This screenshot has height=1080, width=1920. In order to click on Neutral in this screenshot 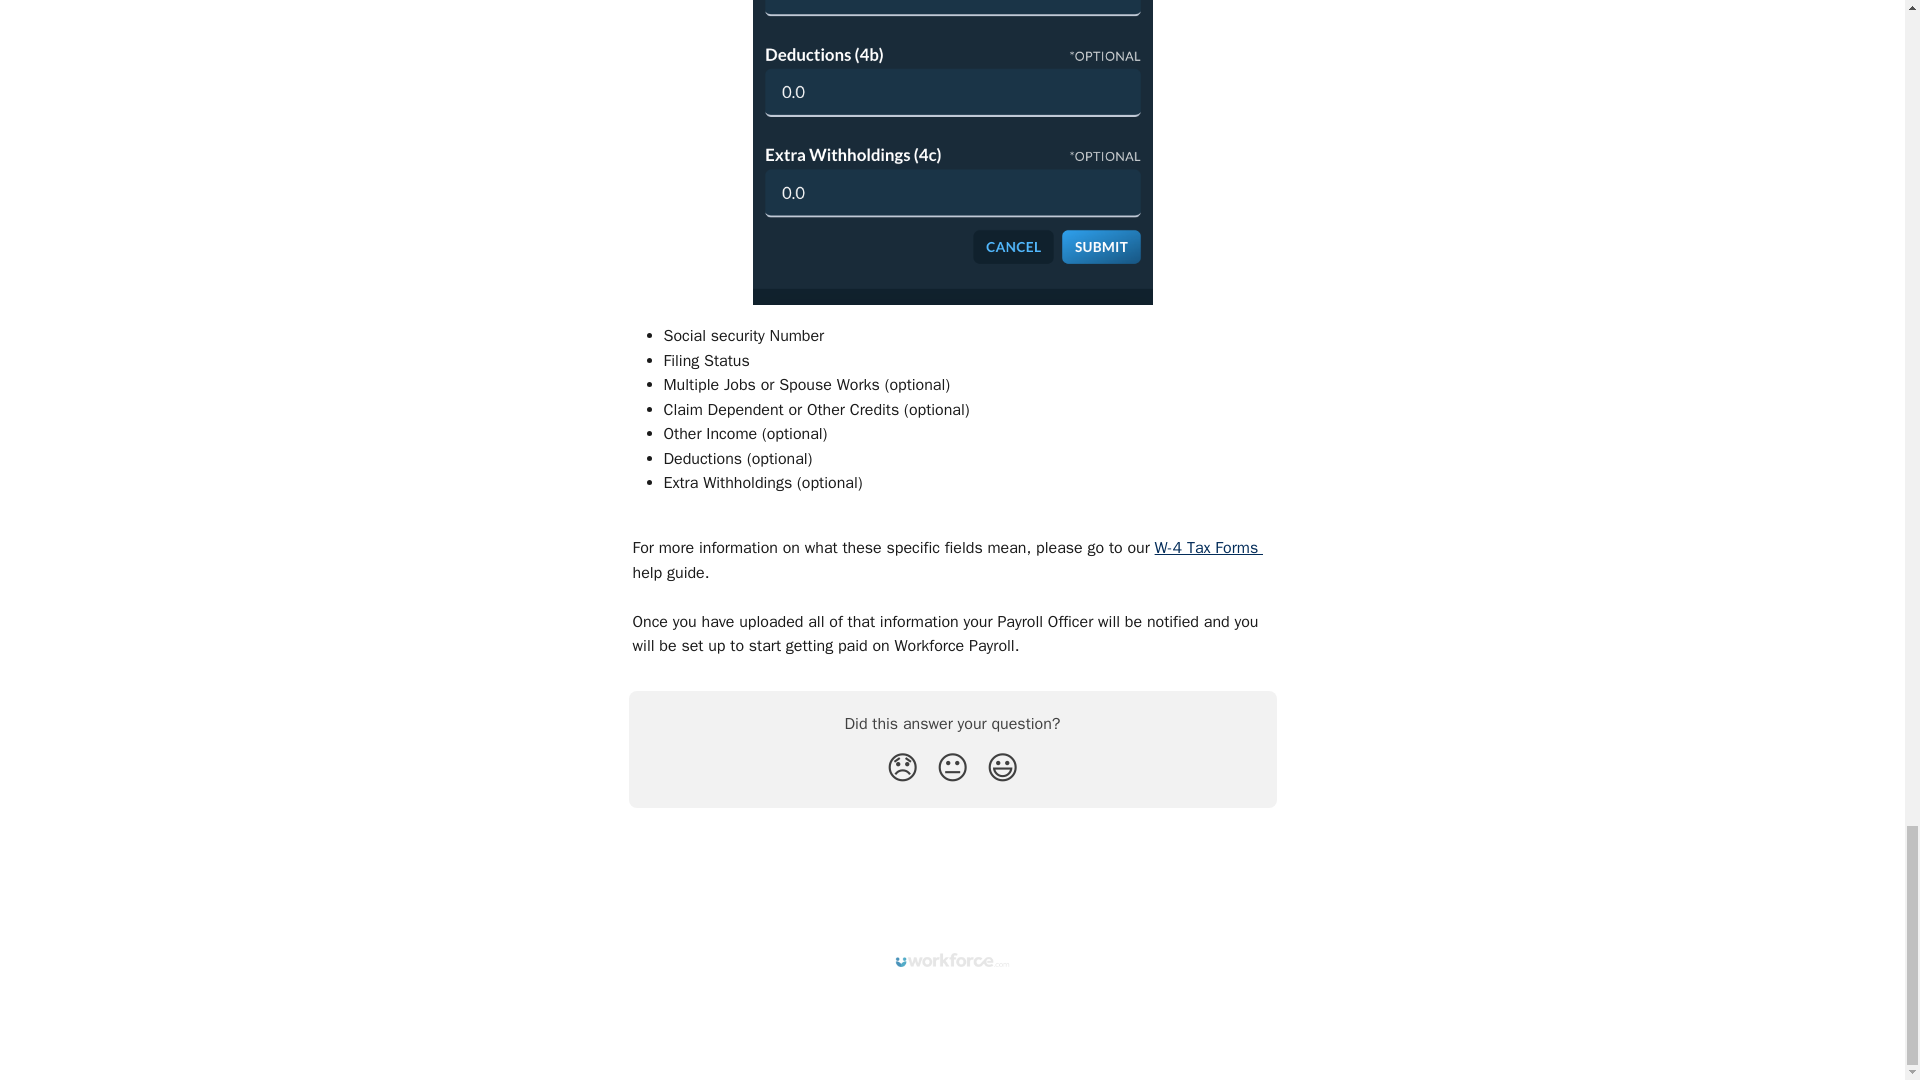, I will do `click(952, 768)`.